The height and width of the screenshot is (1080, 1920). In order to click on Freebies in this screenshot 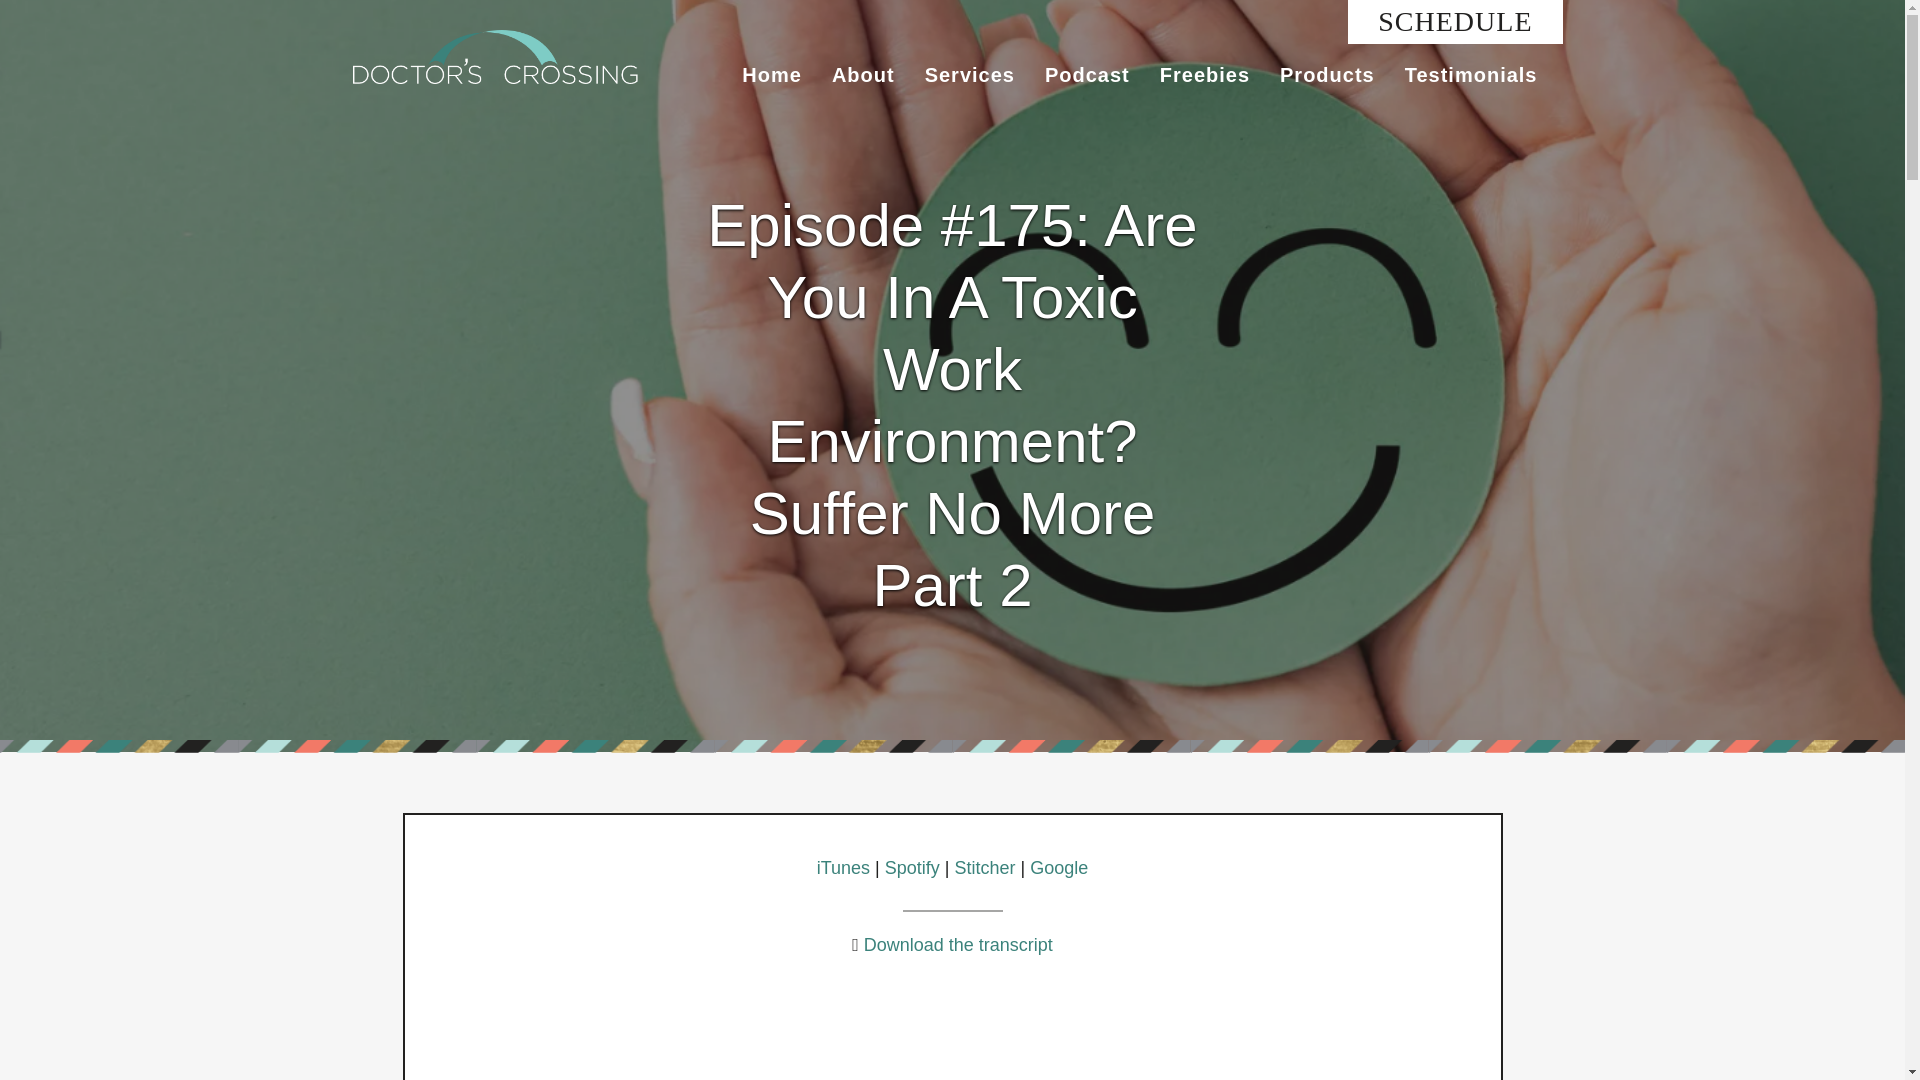, I will do `click(1204, 74)`.